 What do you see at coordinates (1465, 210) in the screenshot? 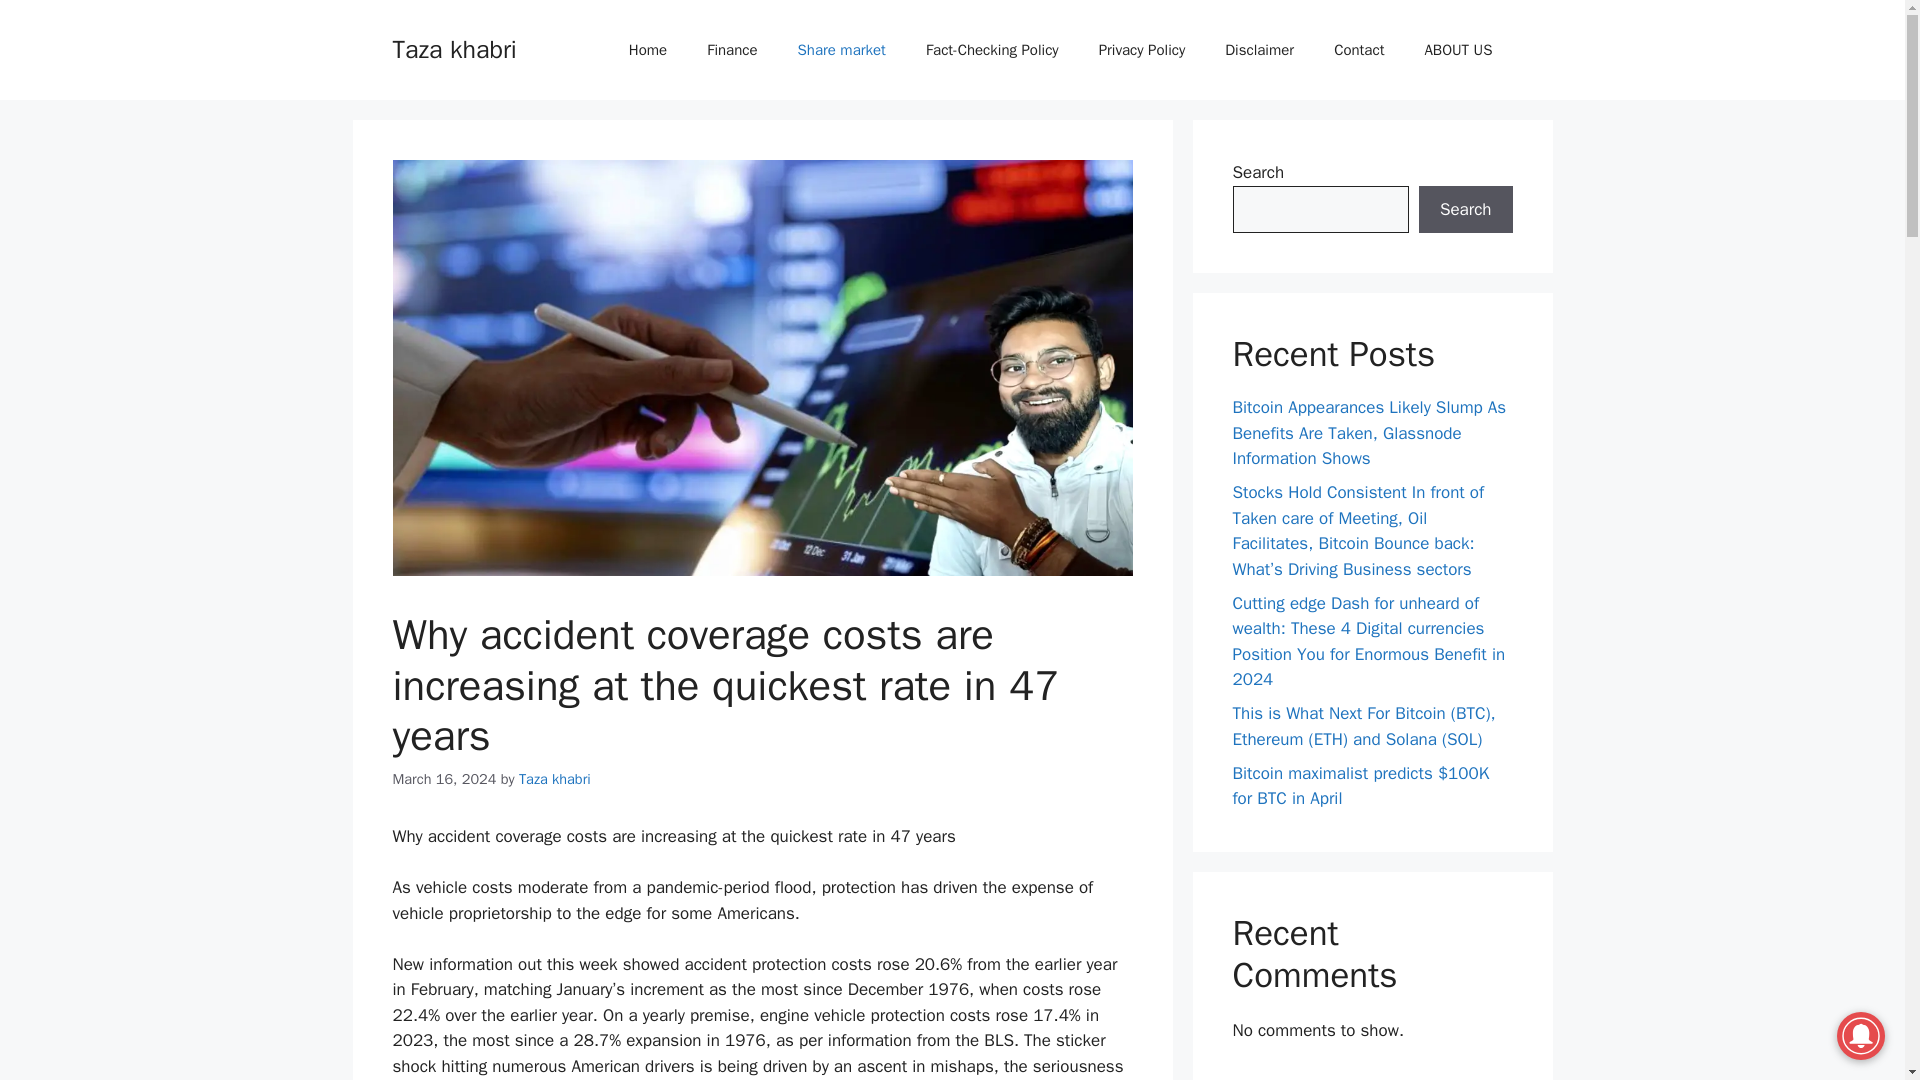
I see `Search` at bounding box center [1465, 210].